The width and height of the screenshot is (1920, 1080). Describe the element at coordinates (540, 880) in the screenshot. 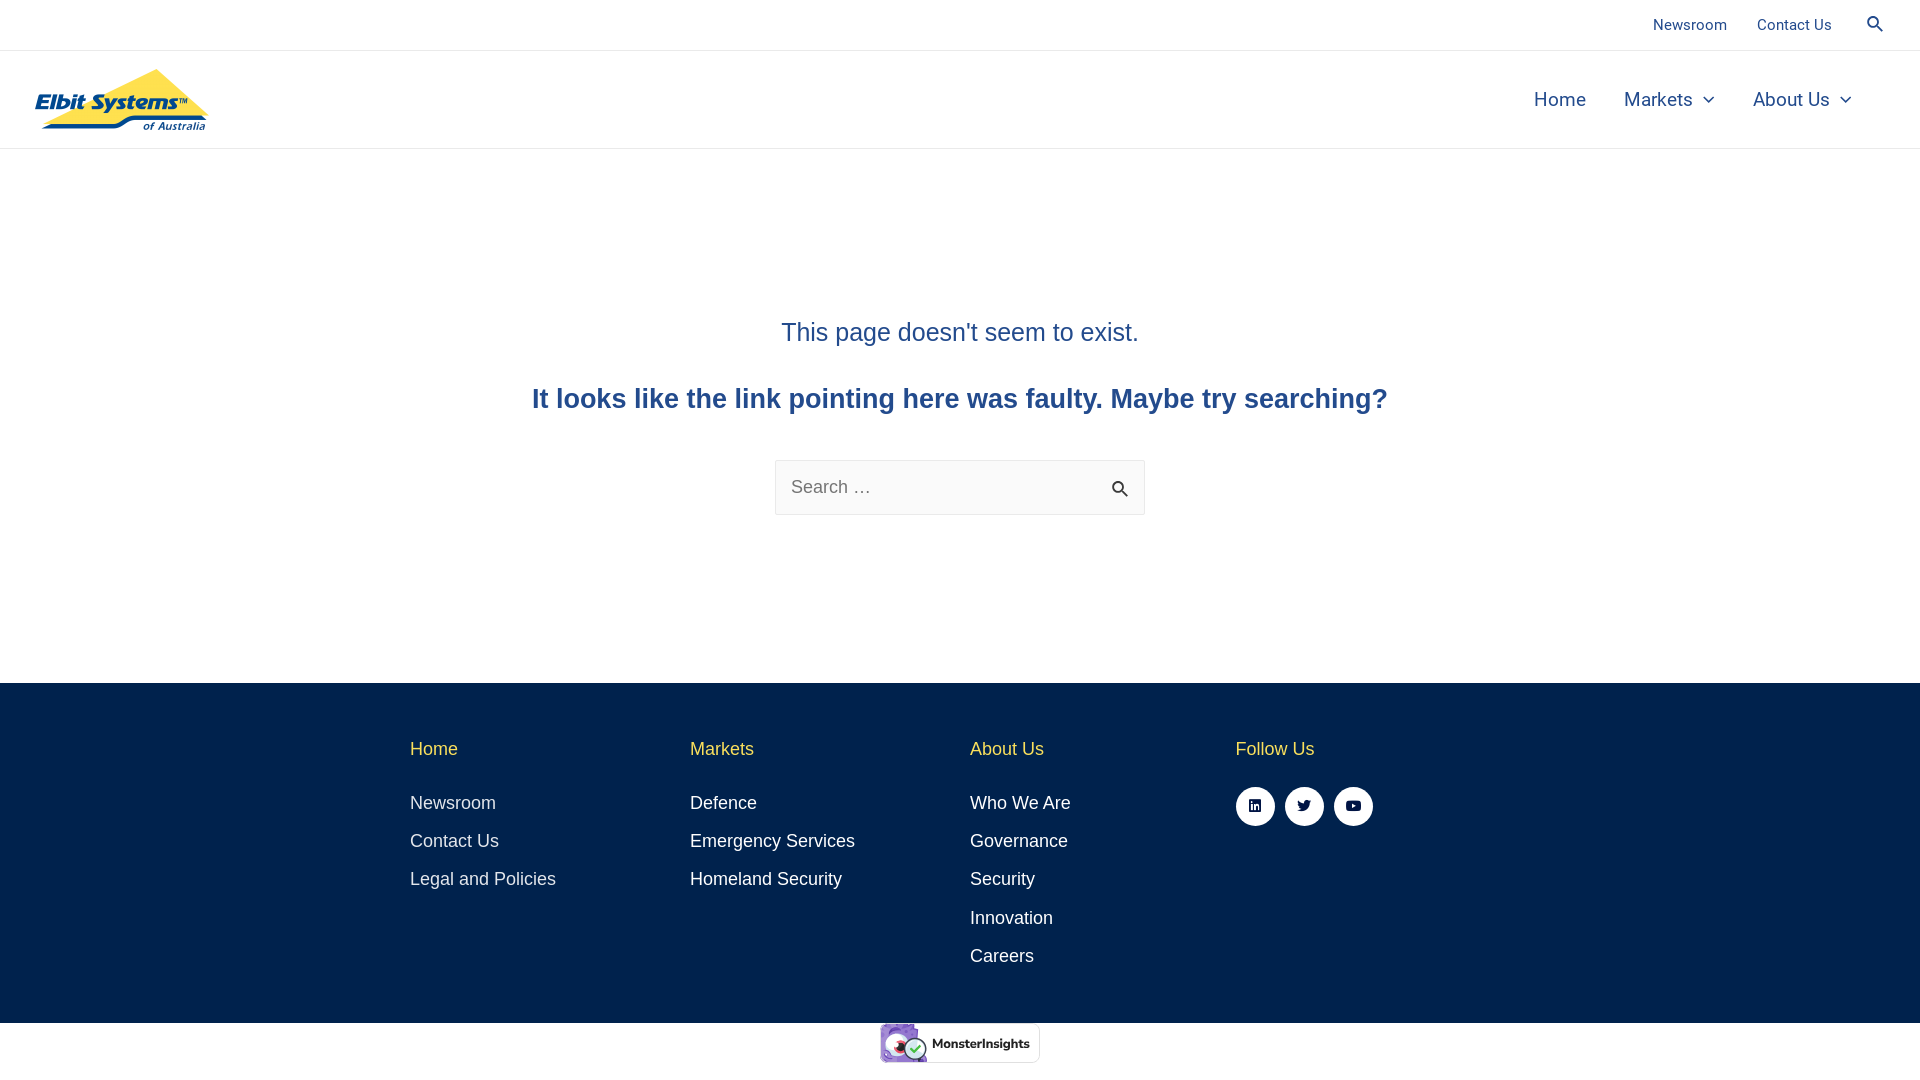

I see `Legal and Policies` at that location.